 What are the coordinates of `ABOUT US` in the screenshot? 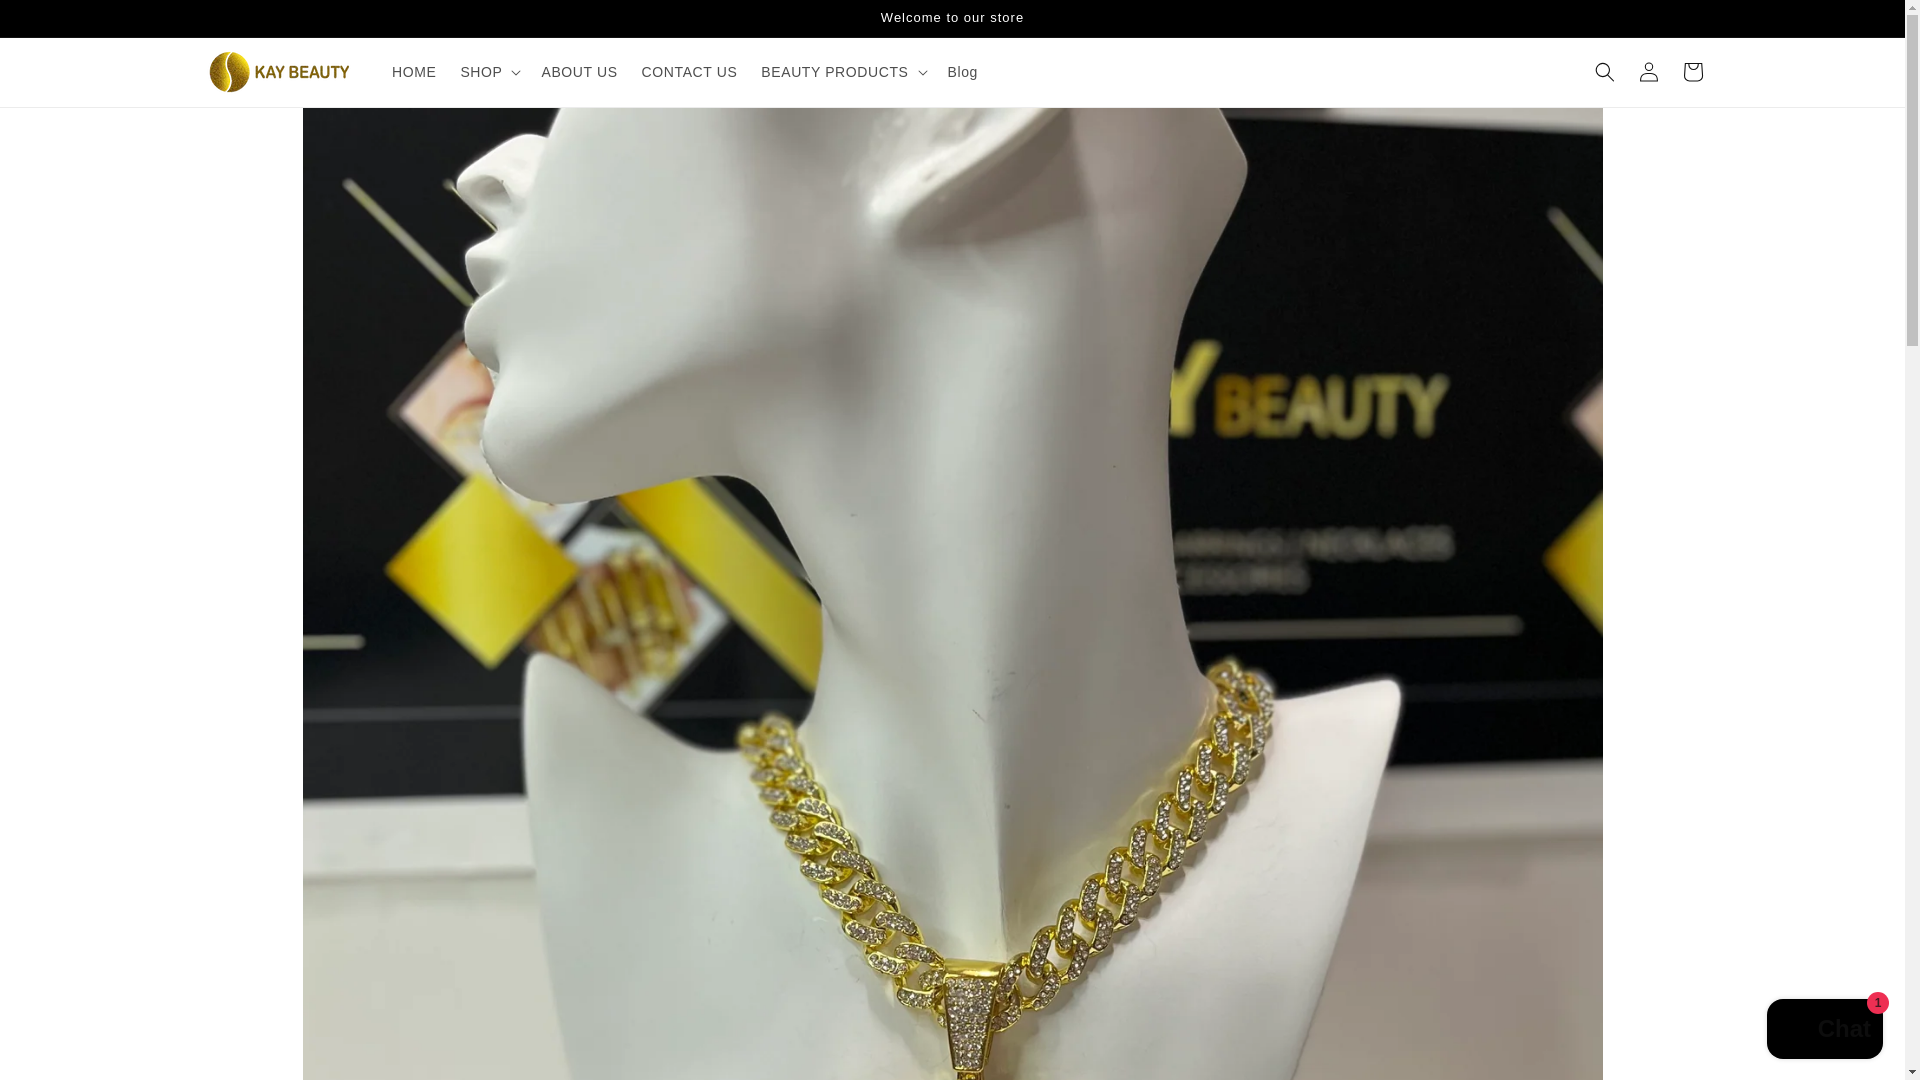 It's located at (579, 71).